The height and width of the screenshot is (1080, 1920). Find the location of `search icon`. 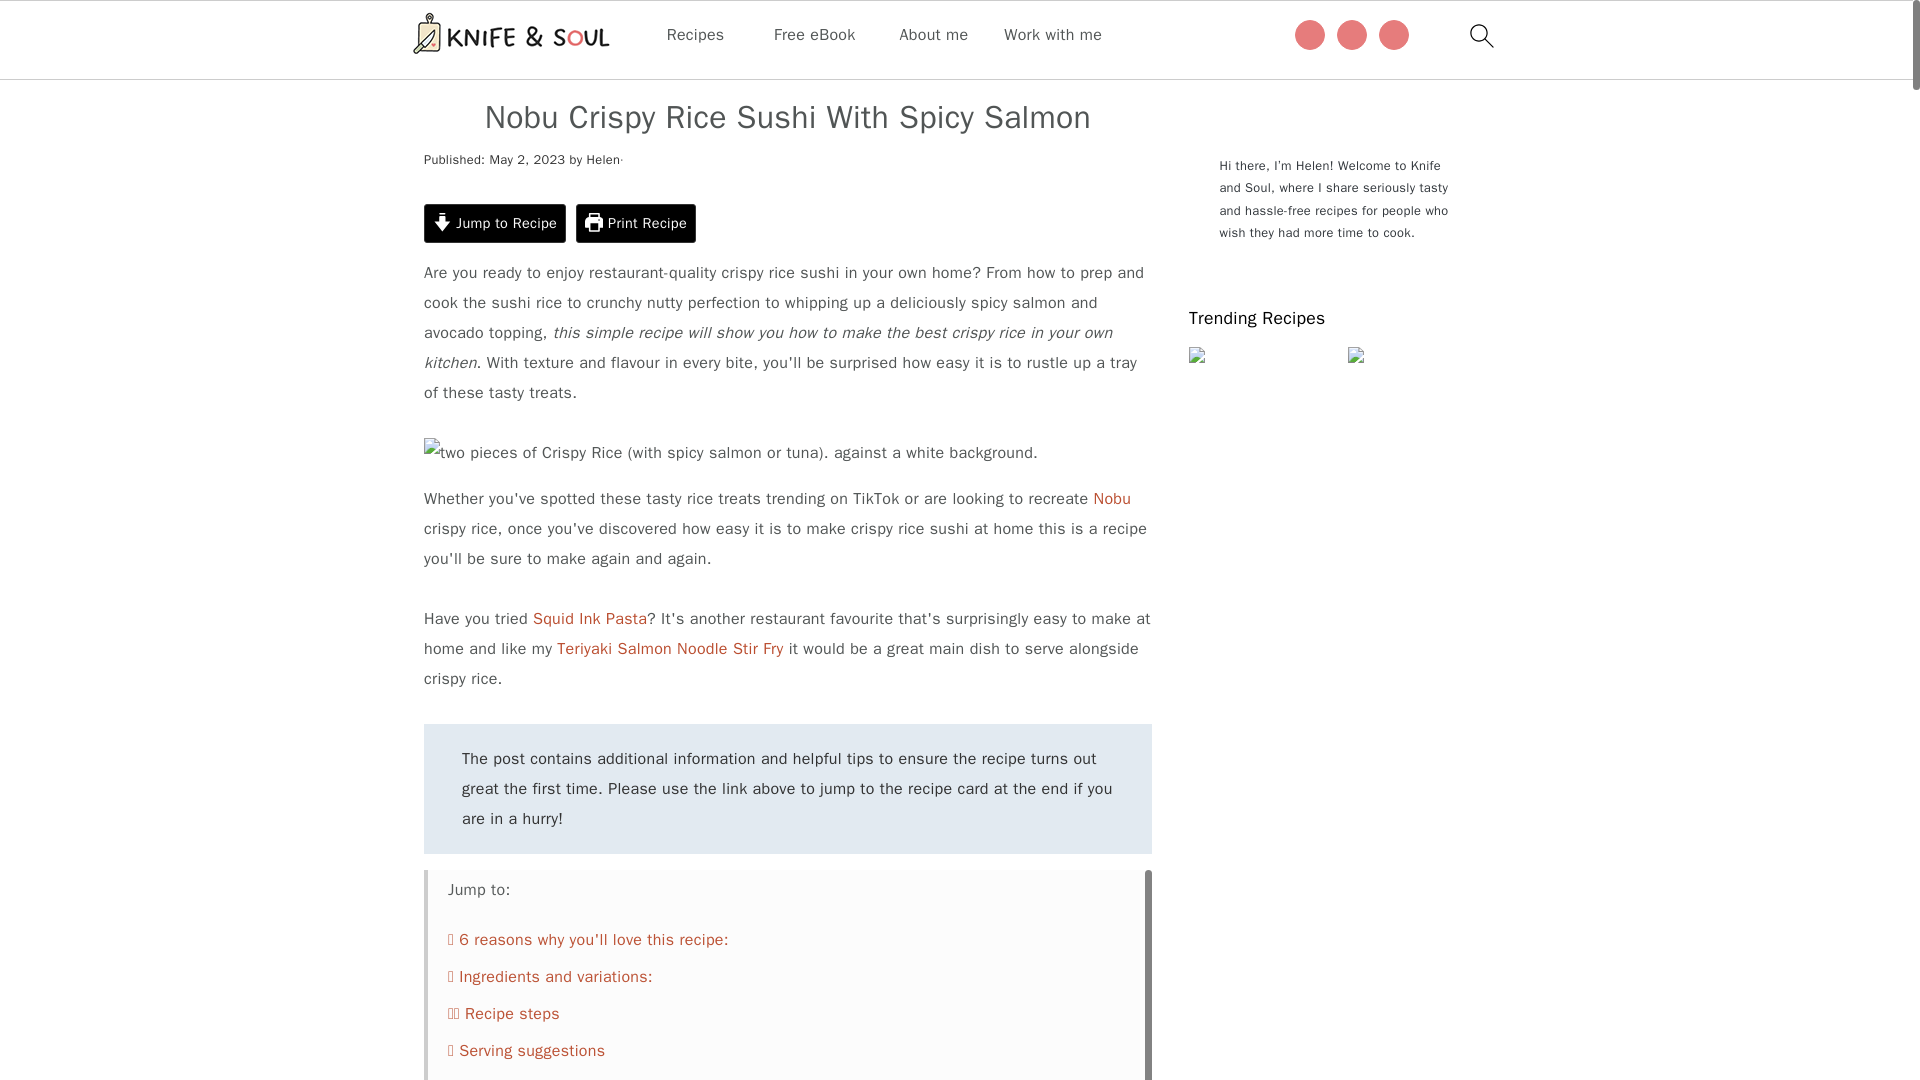

search icon is located at coordinates (1480, 40).